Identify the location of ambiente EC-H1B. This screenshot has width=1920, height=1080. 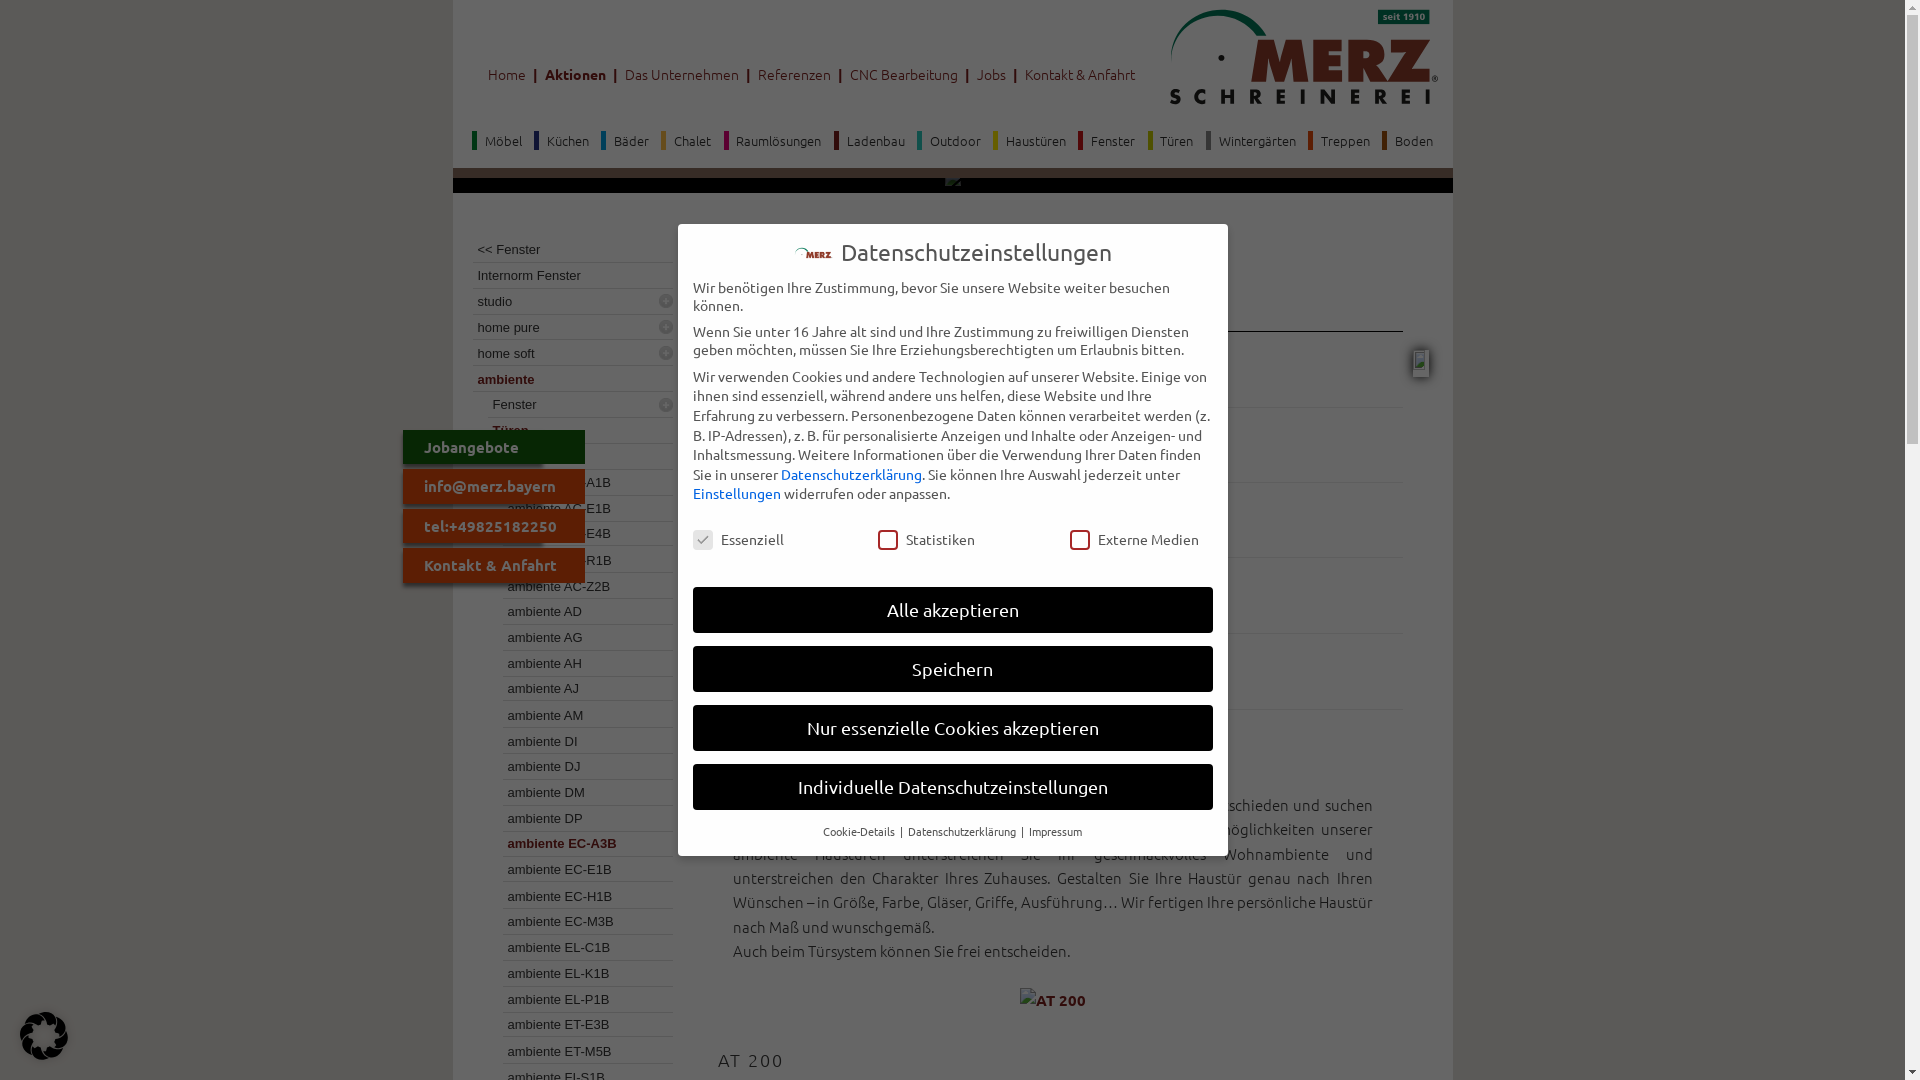
(580, 896).